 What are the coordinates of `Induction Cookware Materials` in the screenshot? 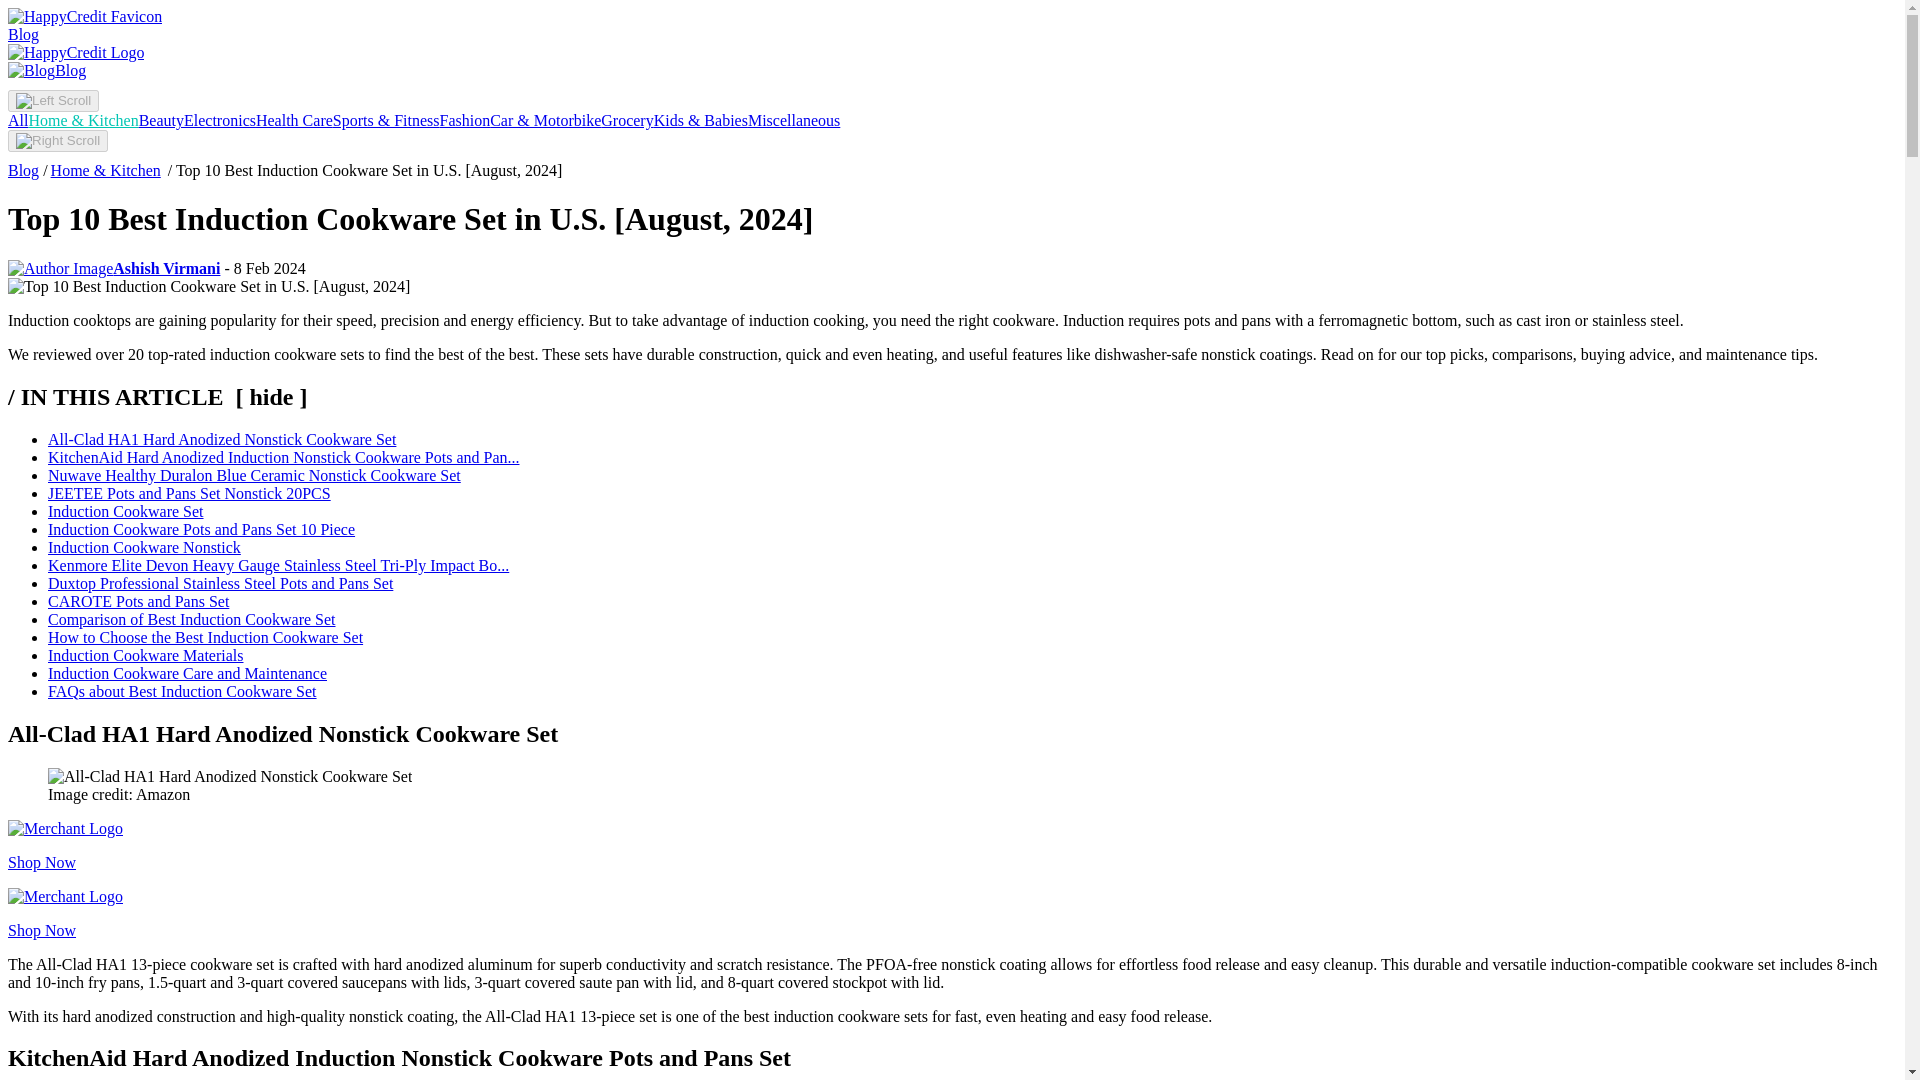 It's located at (146, 655).